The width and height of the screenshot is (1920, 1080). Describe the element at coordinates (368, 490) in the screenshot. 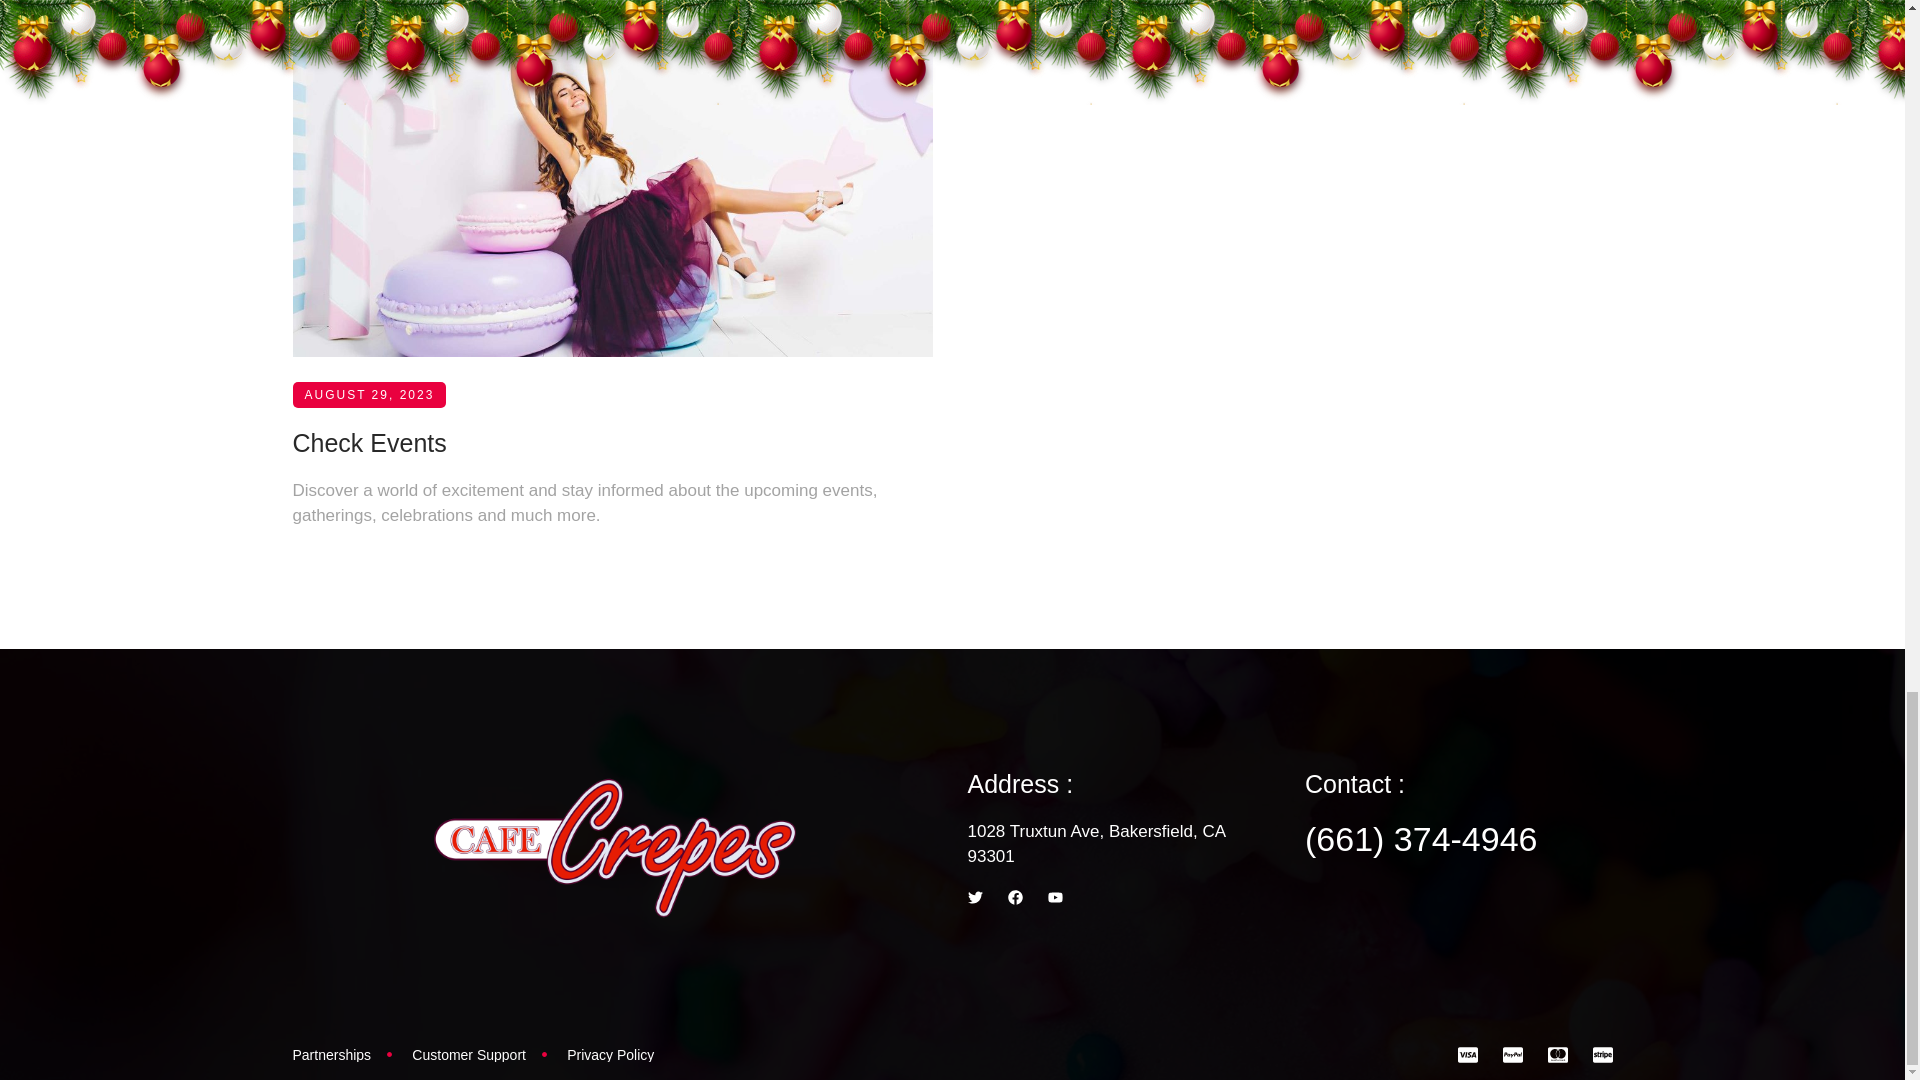

I see `Check Events` at that location.